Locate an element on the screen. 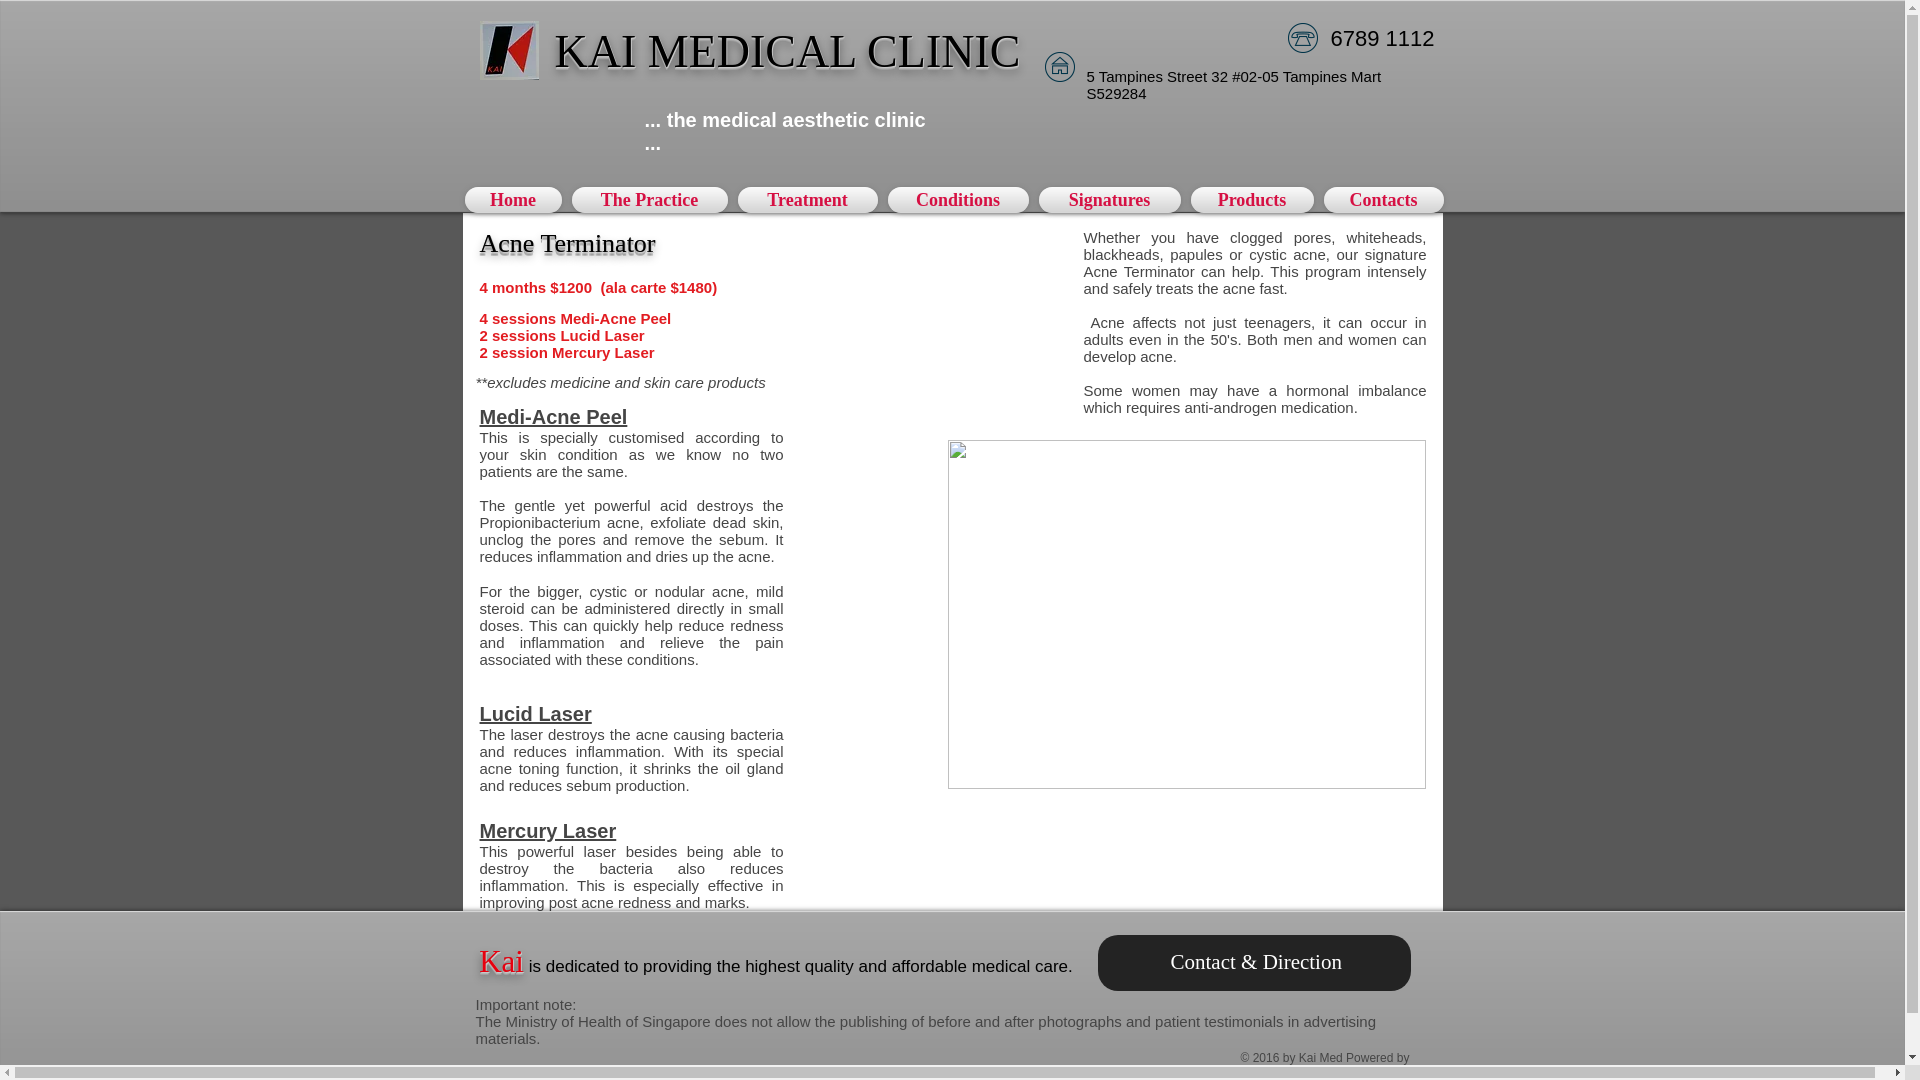 This screenshot has height=1080, width=1920. Contacts is located at coordinates (1380, 199).